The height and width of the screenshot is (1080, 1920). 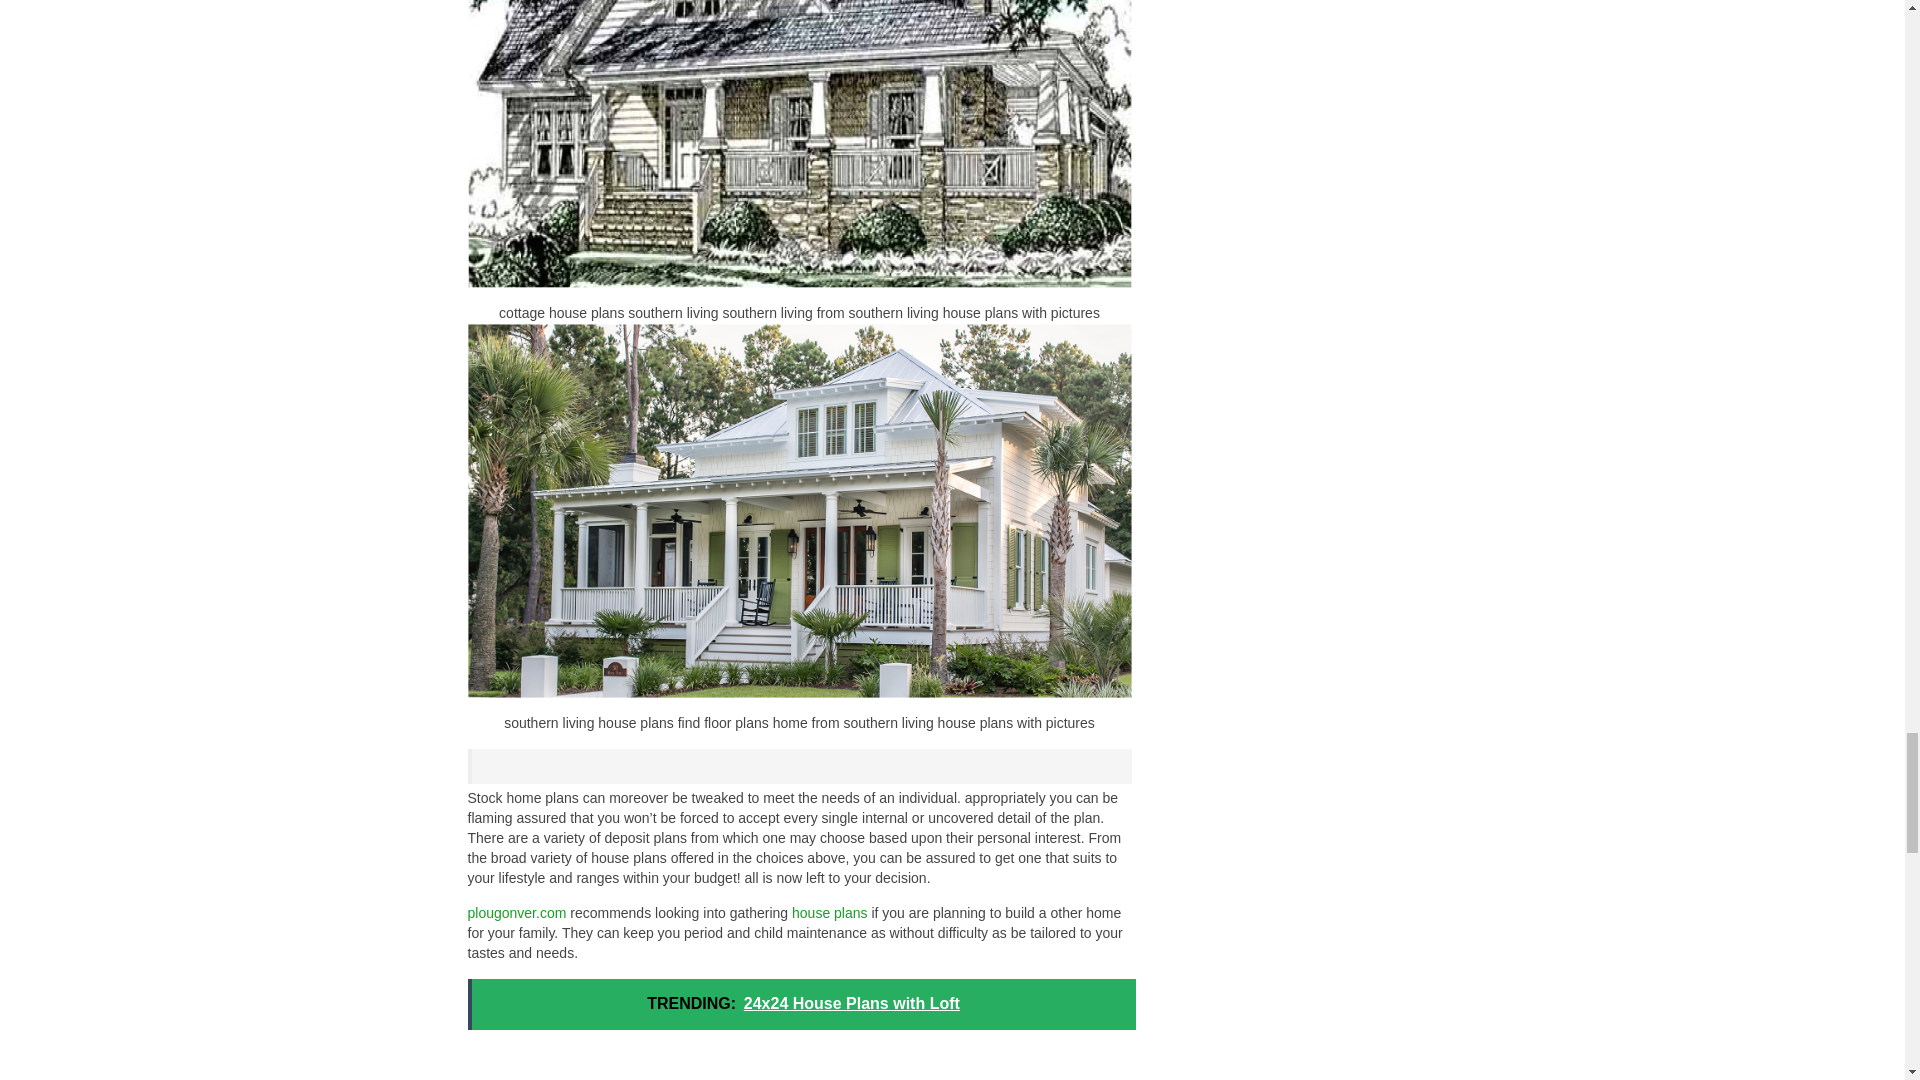 I want to click on TRENDING:  24x24 House Plans with Loft, so click(x=802, y=1004).